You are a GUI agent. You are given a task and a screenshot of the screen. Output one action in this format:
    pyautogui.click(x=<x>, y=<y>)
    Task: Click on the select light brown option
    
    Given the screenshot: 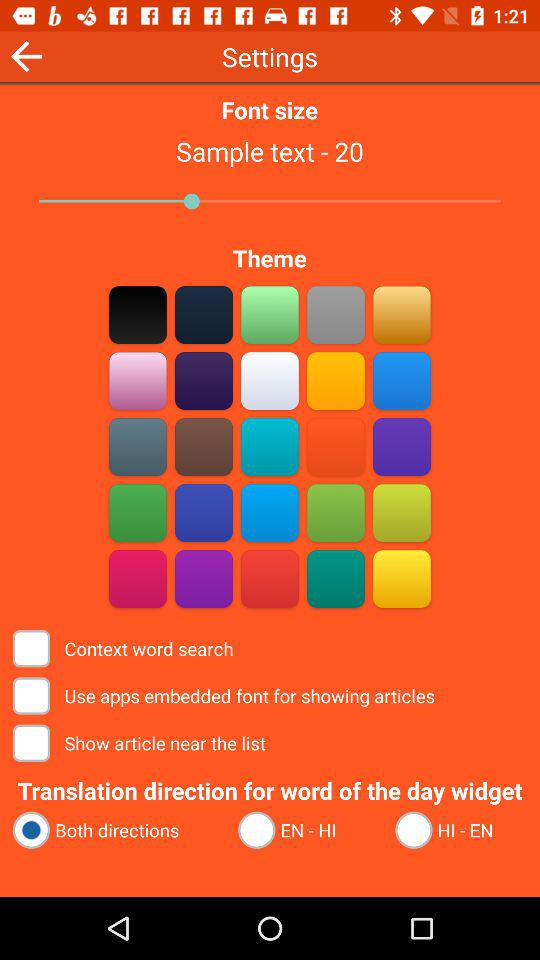 What is the action you would take?
    pyautogui.click(x=402, y=314)
    